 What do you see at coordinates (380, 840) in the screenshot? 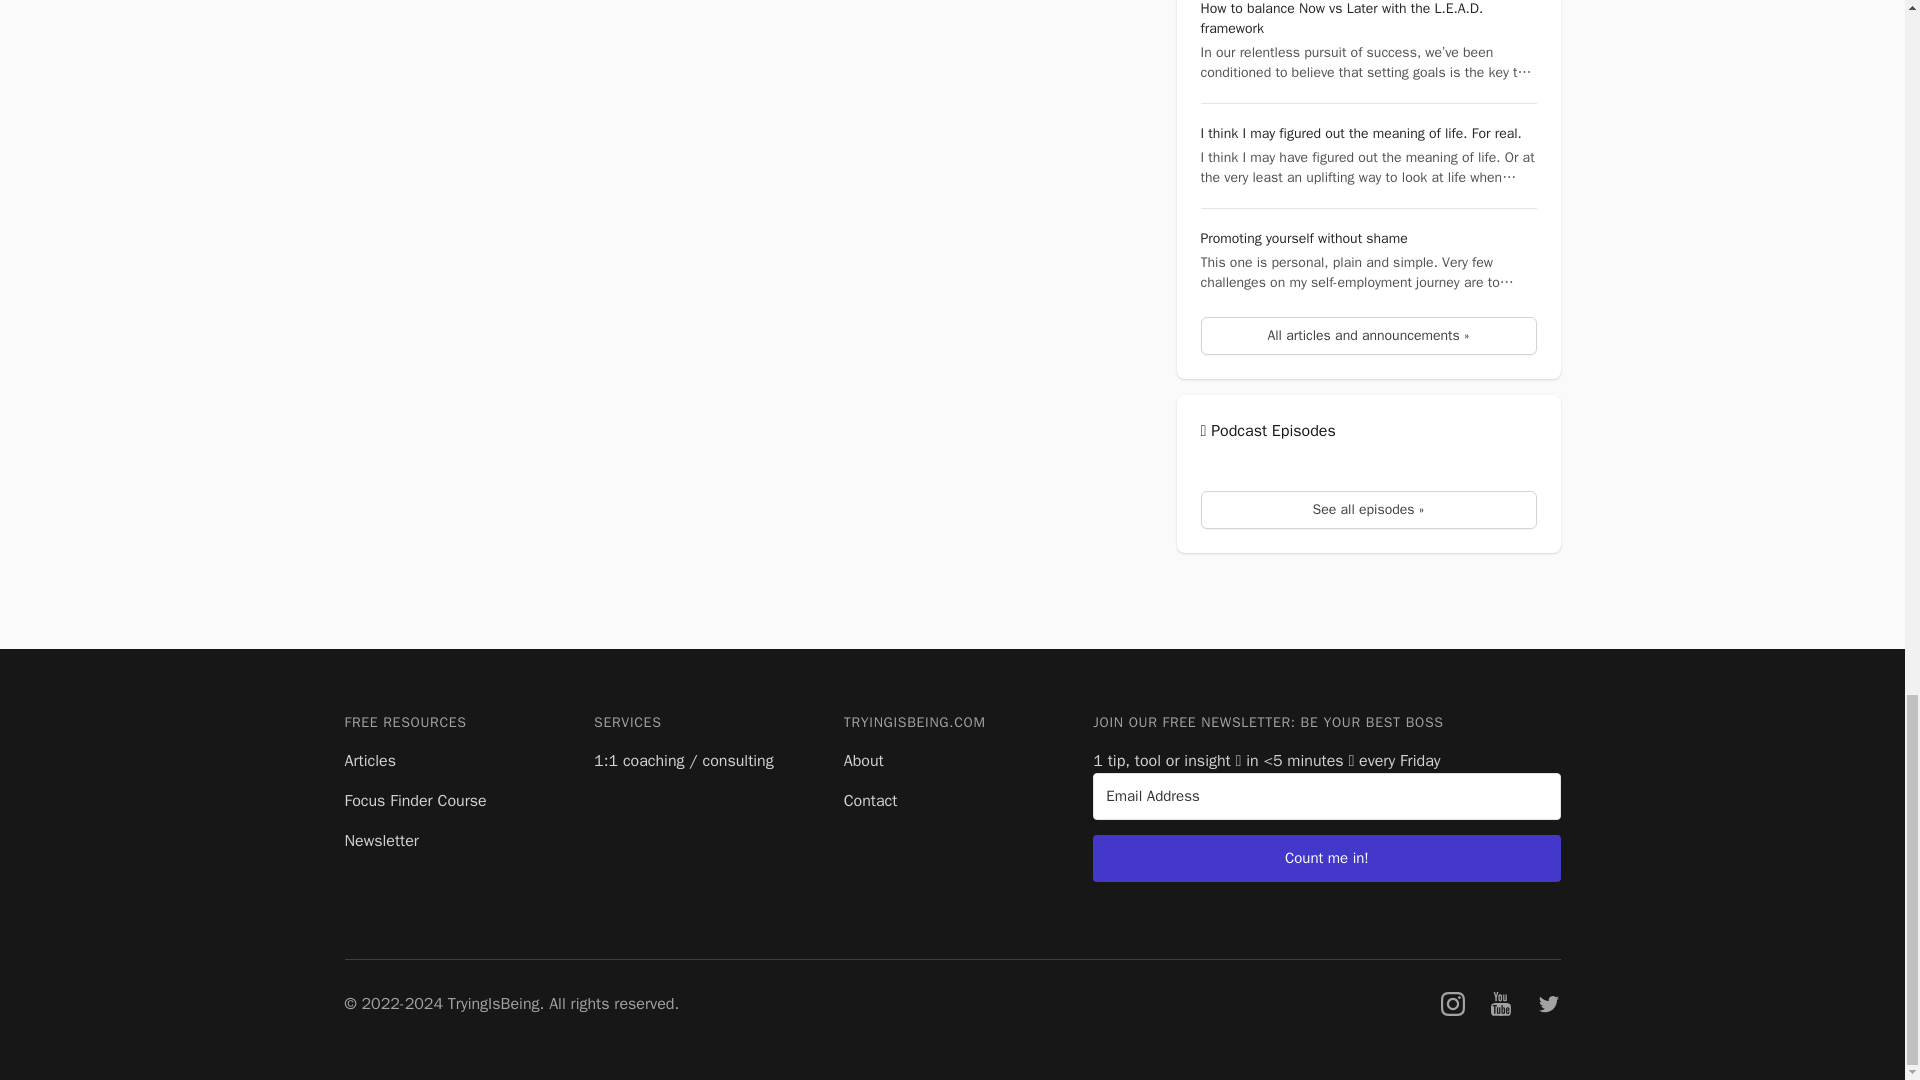
I see `Newsletter` at bounding box center [380, 840].